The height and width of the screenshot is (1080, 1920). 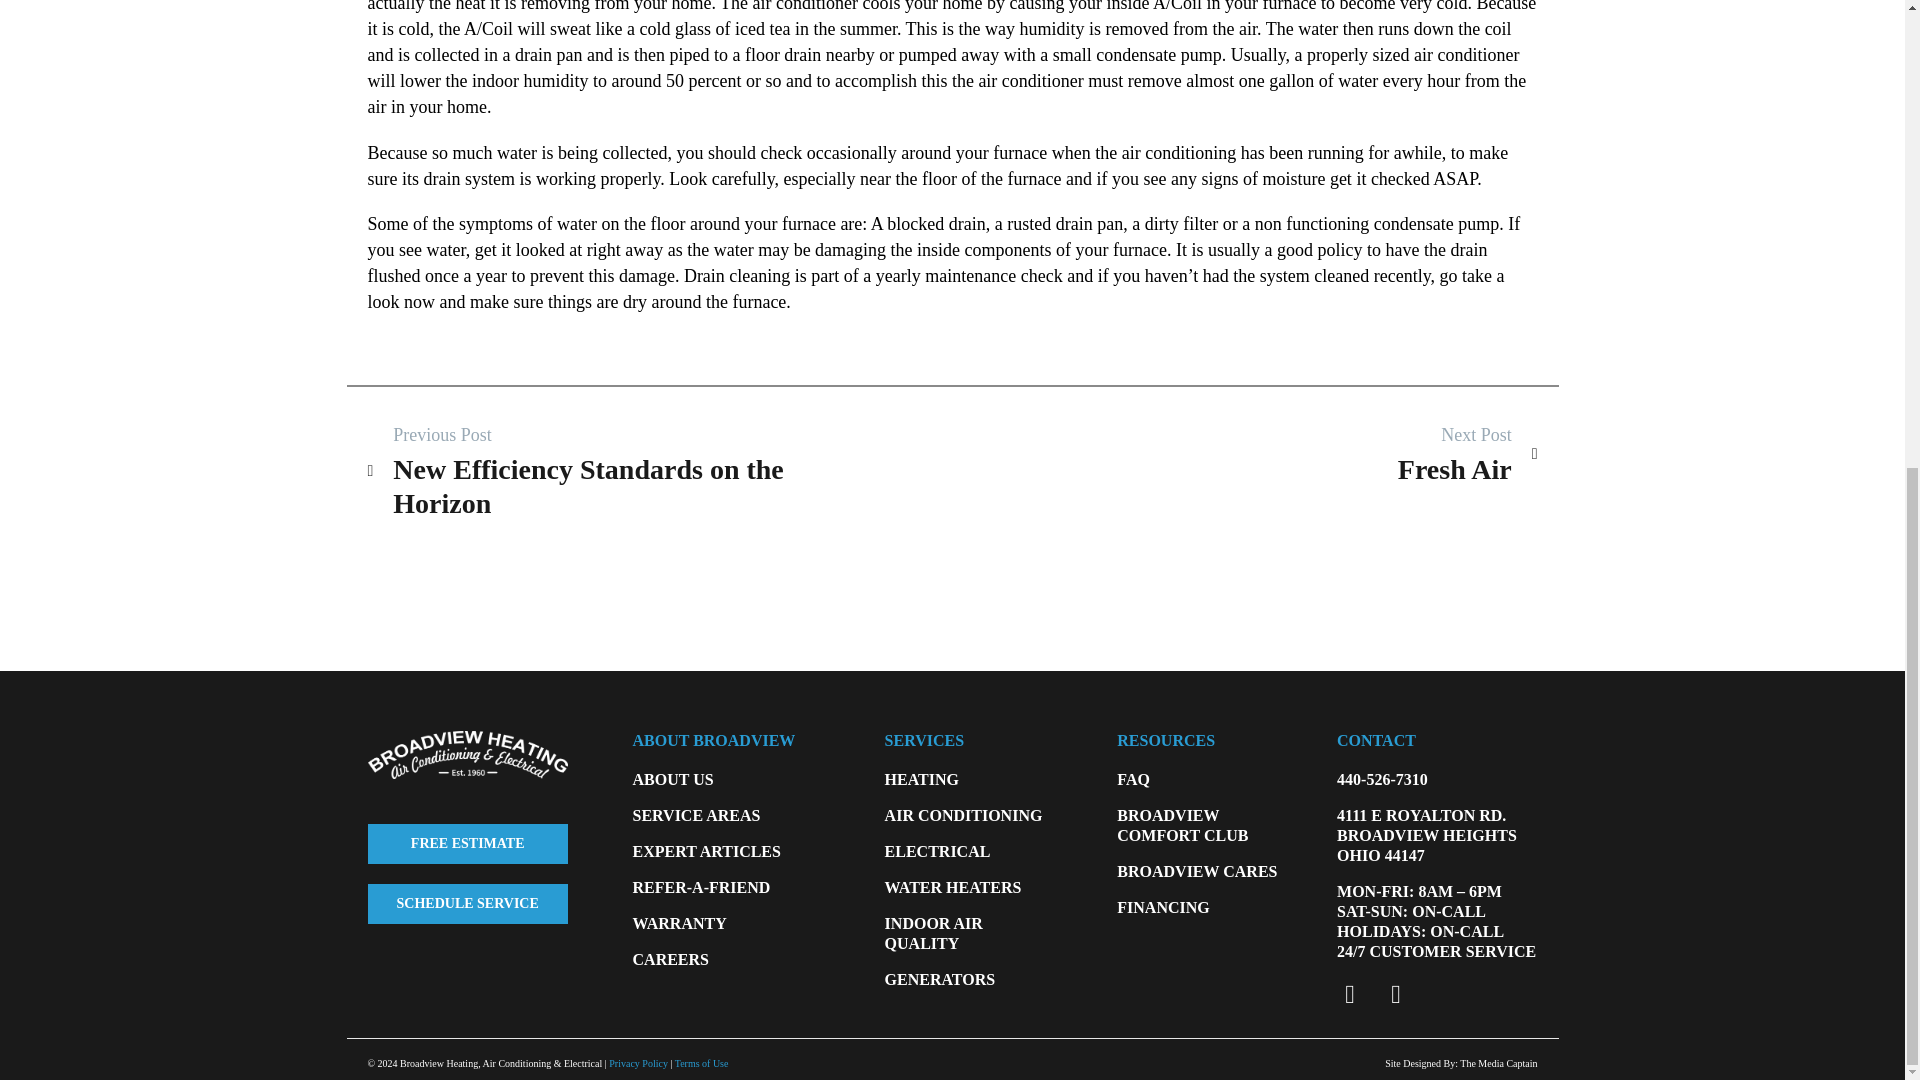 What do you see at coordinates (468, 754) in the screenshot?
I see `Broadview-Heating-Reverse-Logo` at bounding box center [468, 754].